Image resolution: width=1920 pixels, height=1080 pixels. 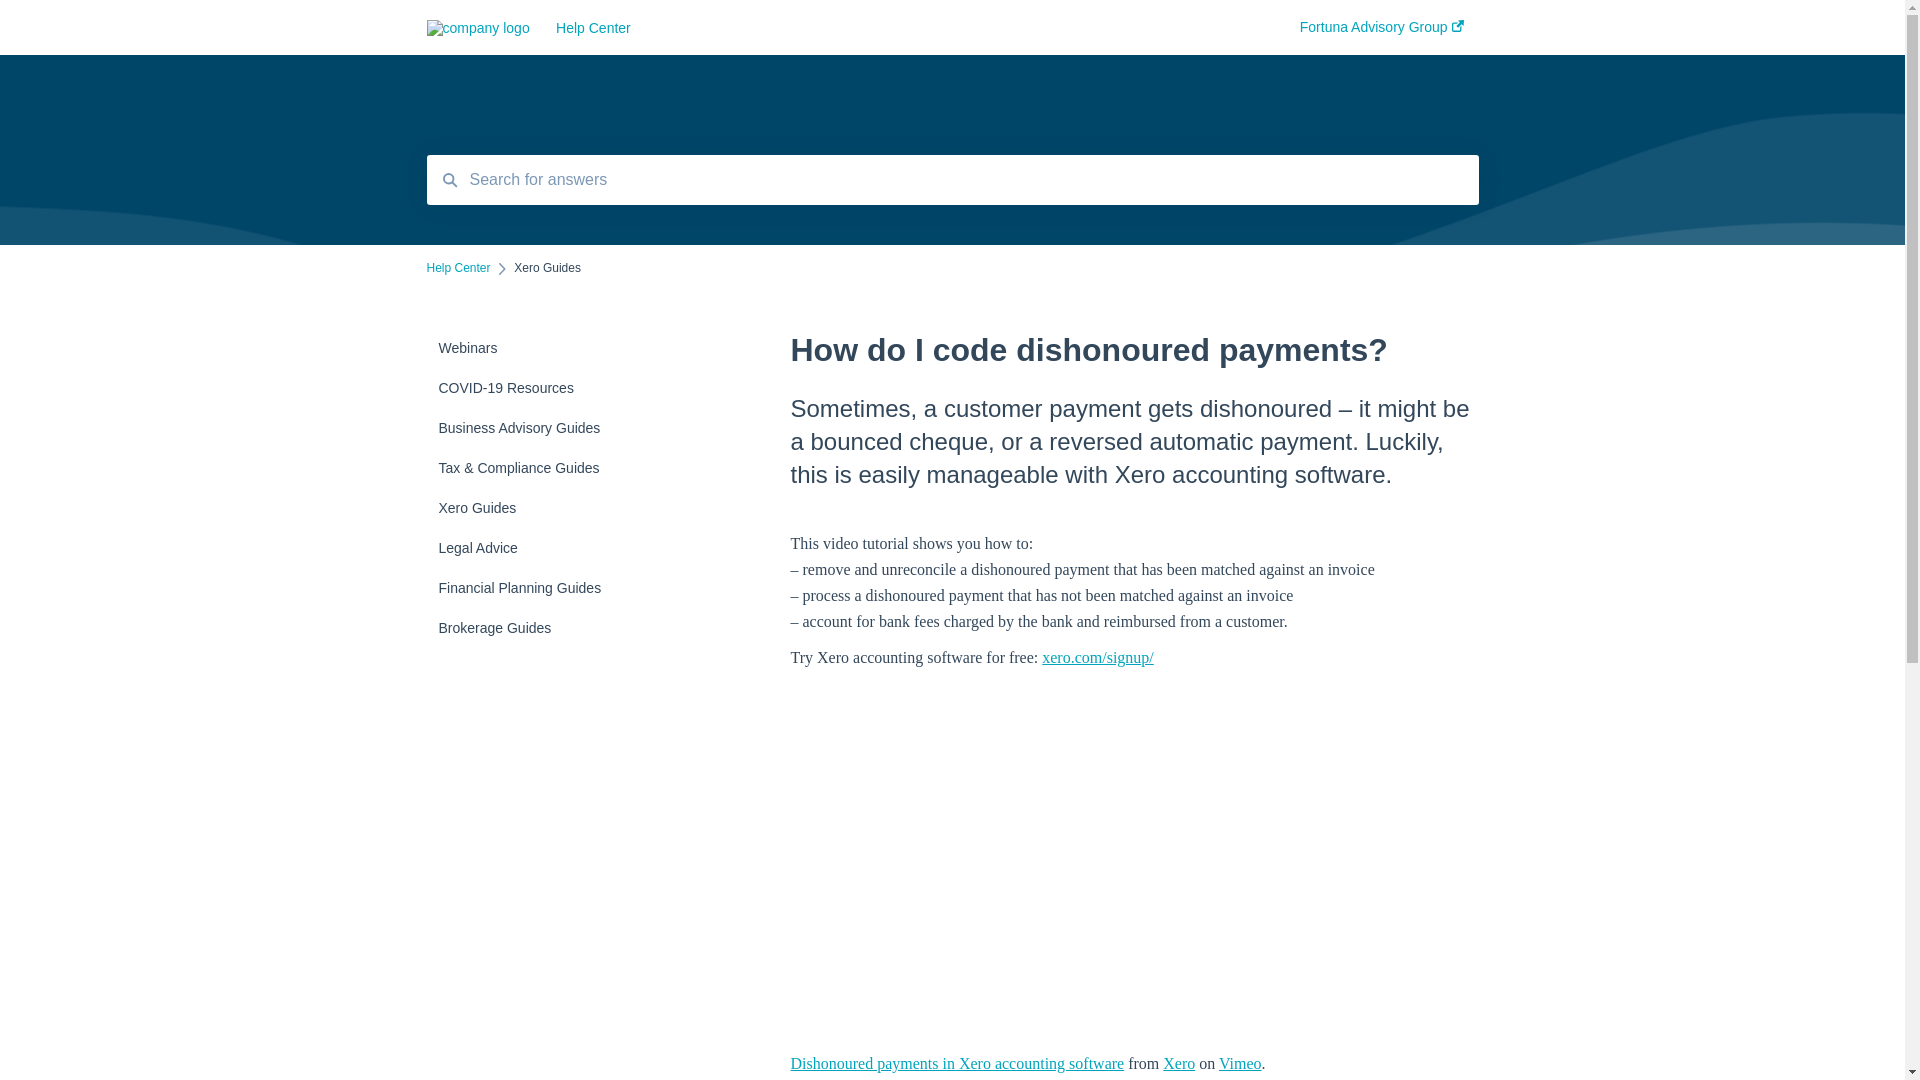 What do you see at coordinates (1179, 1064) in the screenshot?
I see `Xero` at bounding box center [1179, 1064].